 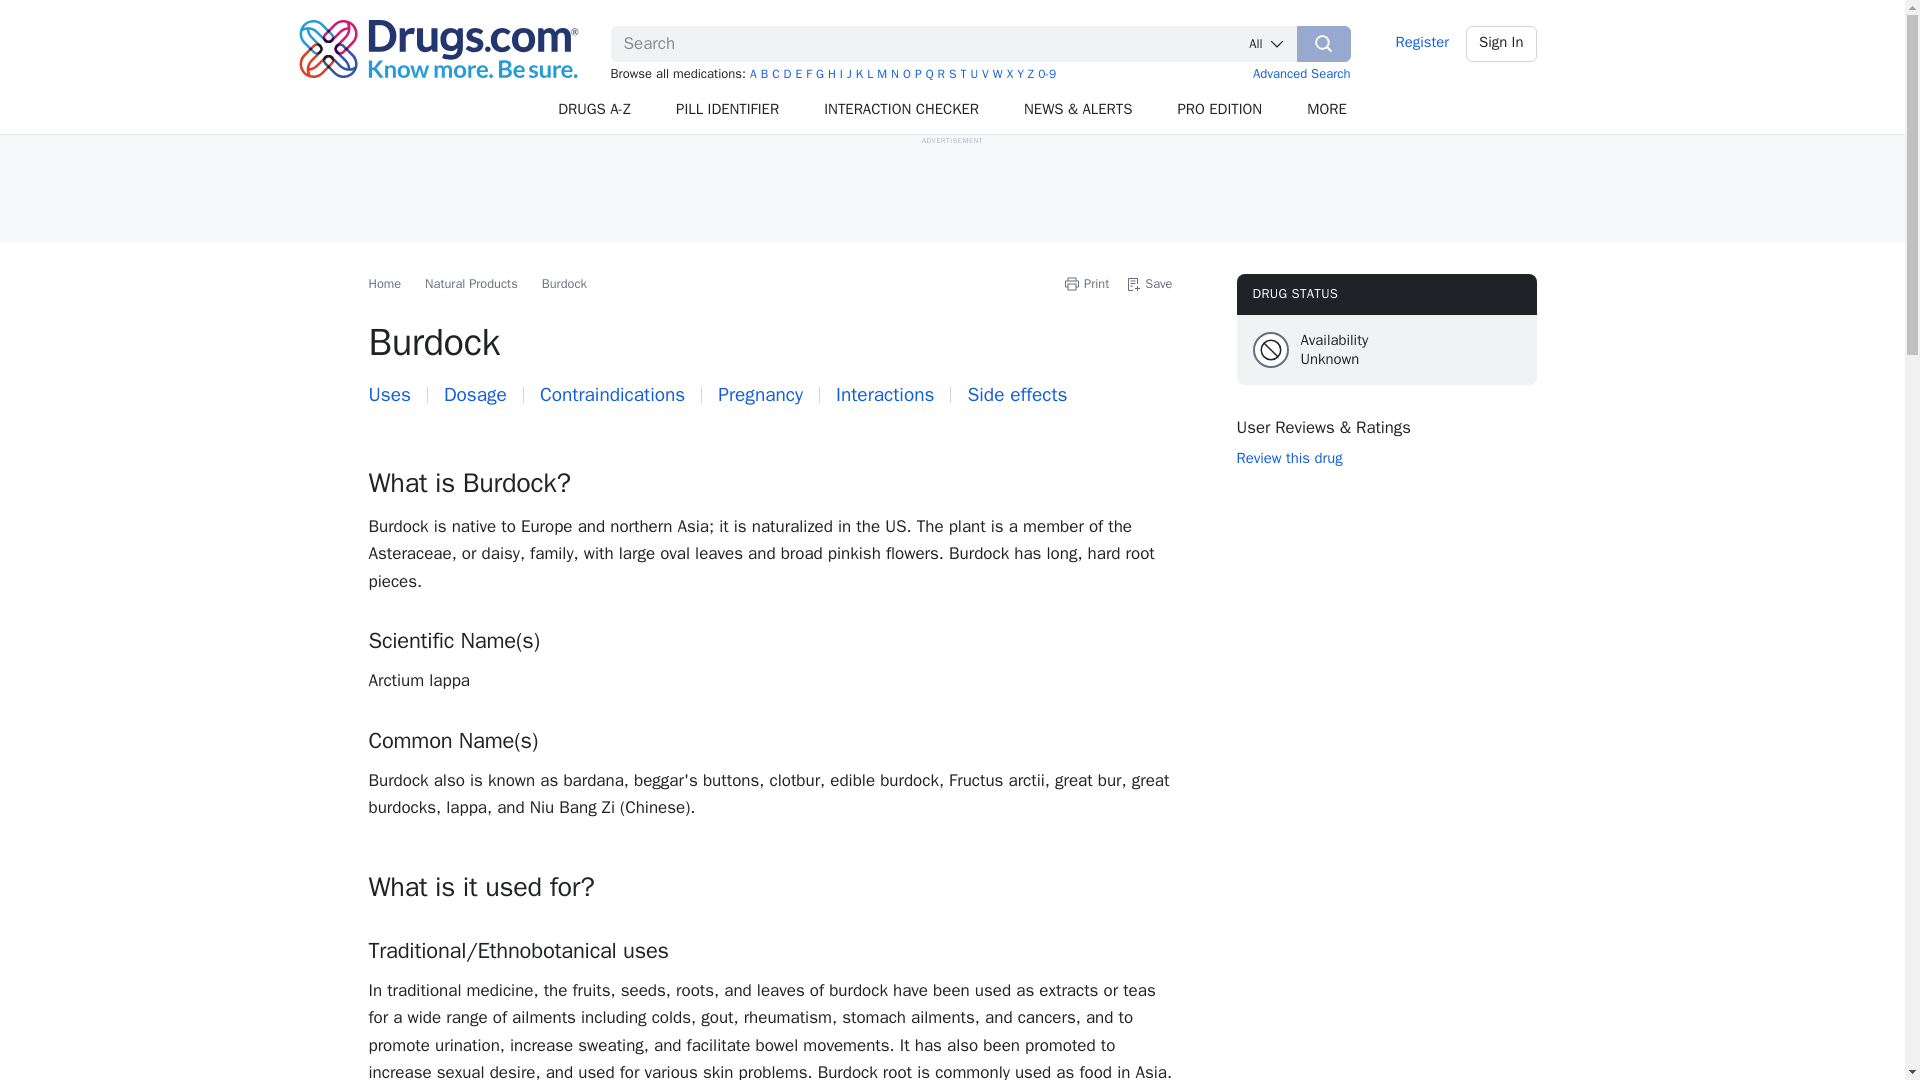 I want to click on Z, so click(x=1030, y=74).